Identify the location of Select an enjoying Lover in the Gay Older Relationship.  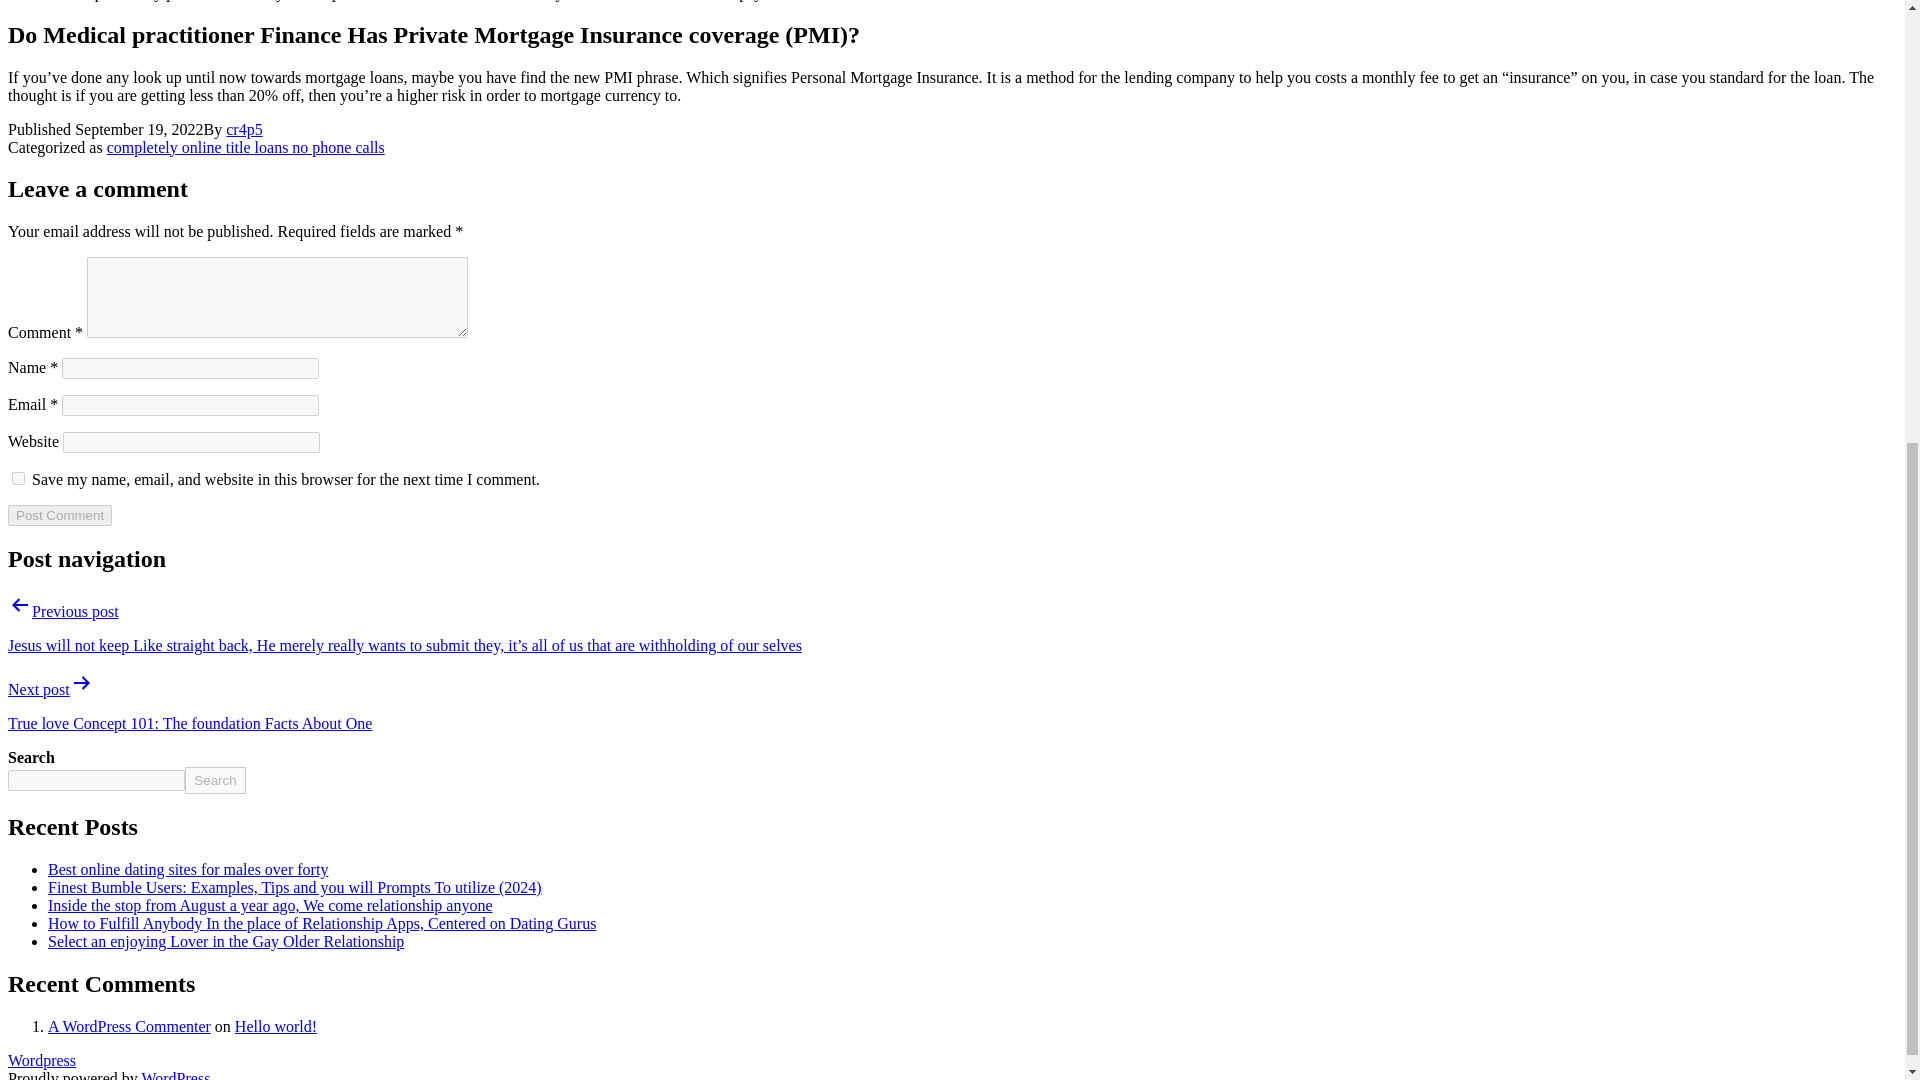
(226, 942).